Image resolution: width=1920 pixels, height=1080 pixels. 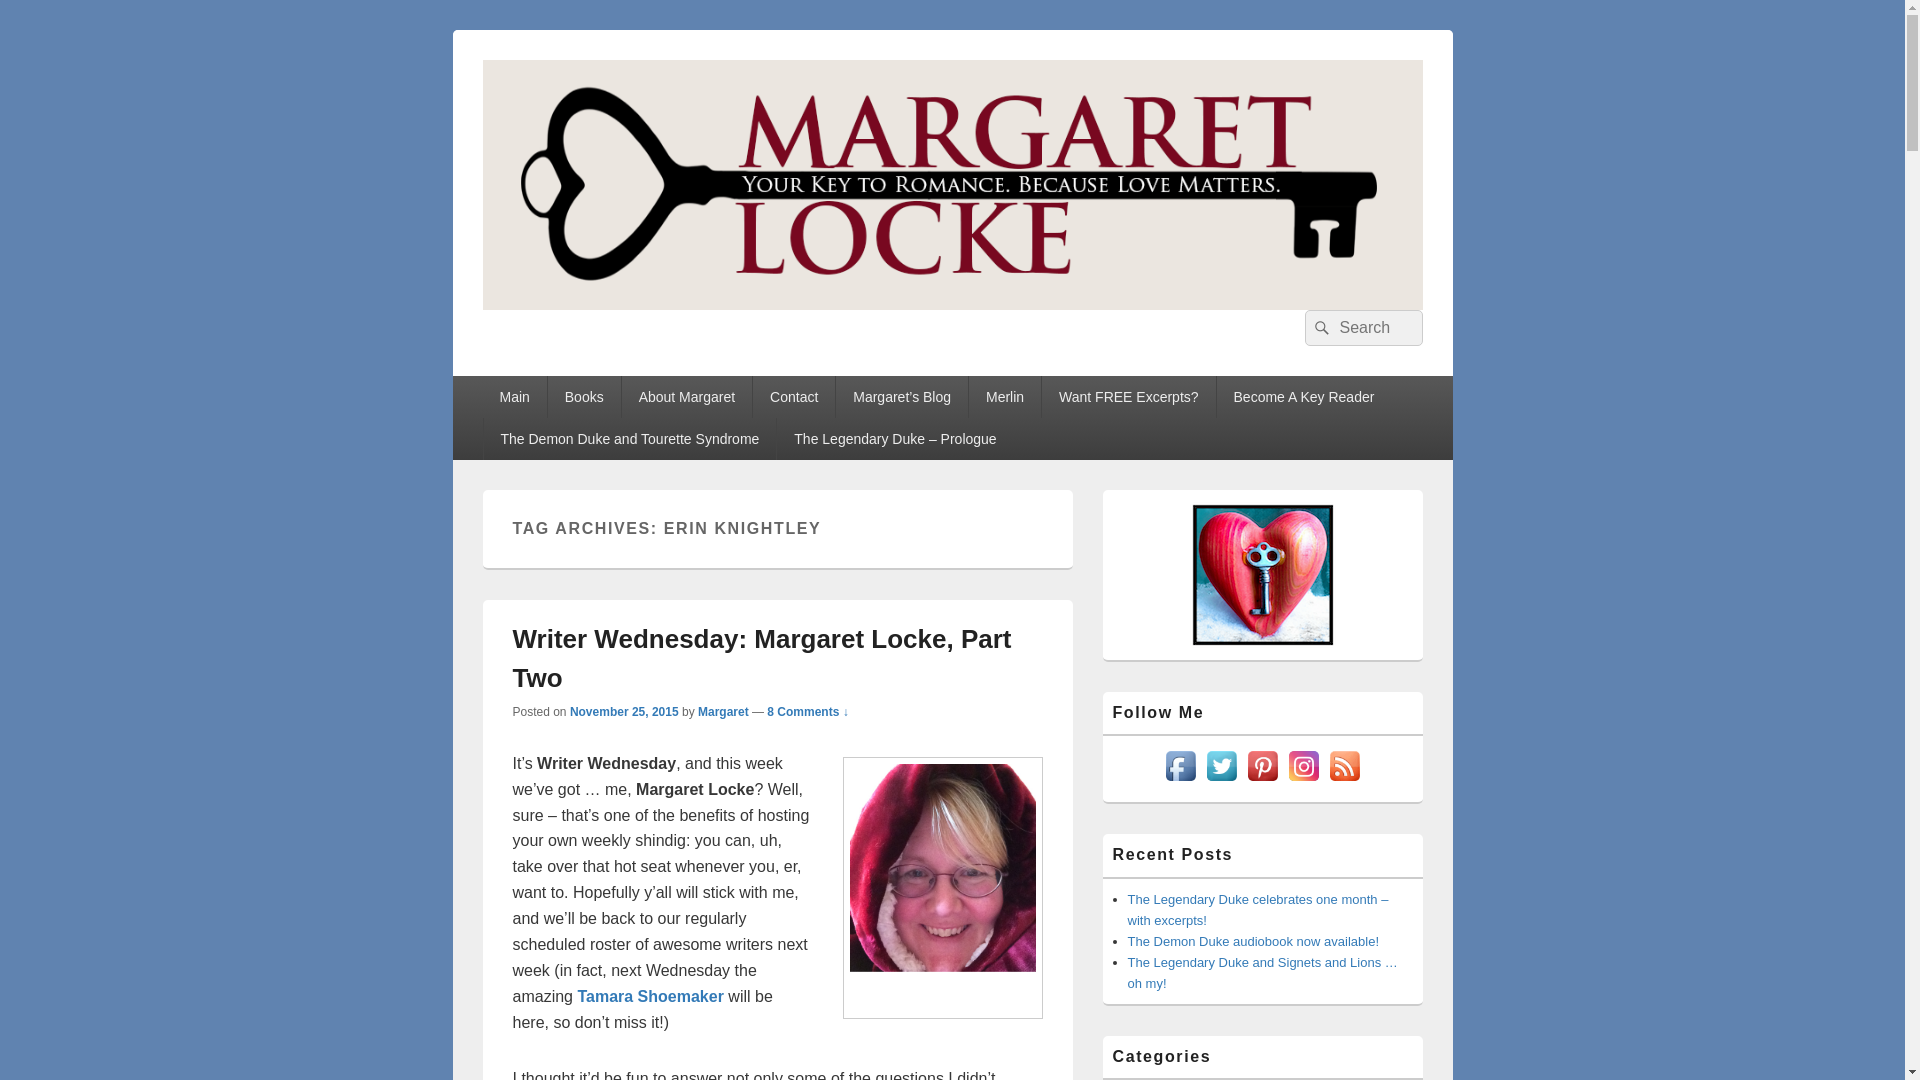 What do you see at coordinates (630, 438) in the screenshot?
I see `The Demon Duke and Tourette Syndrome` at bounding box center [630, 438].